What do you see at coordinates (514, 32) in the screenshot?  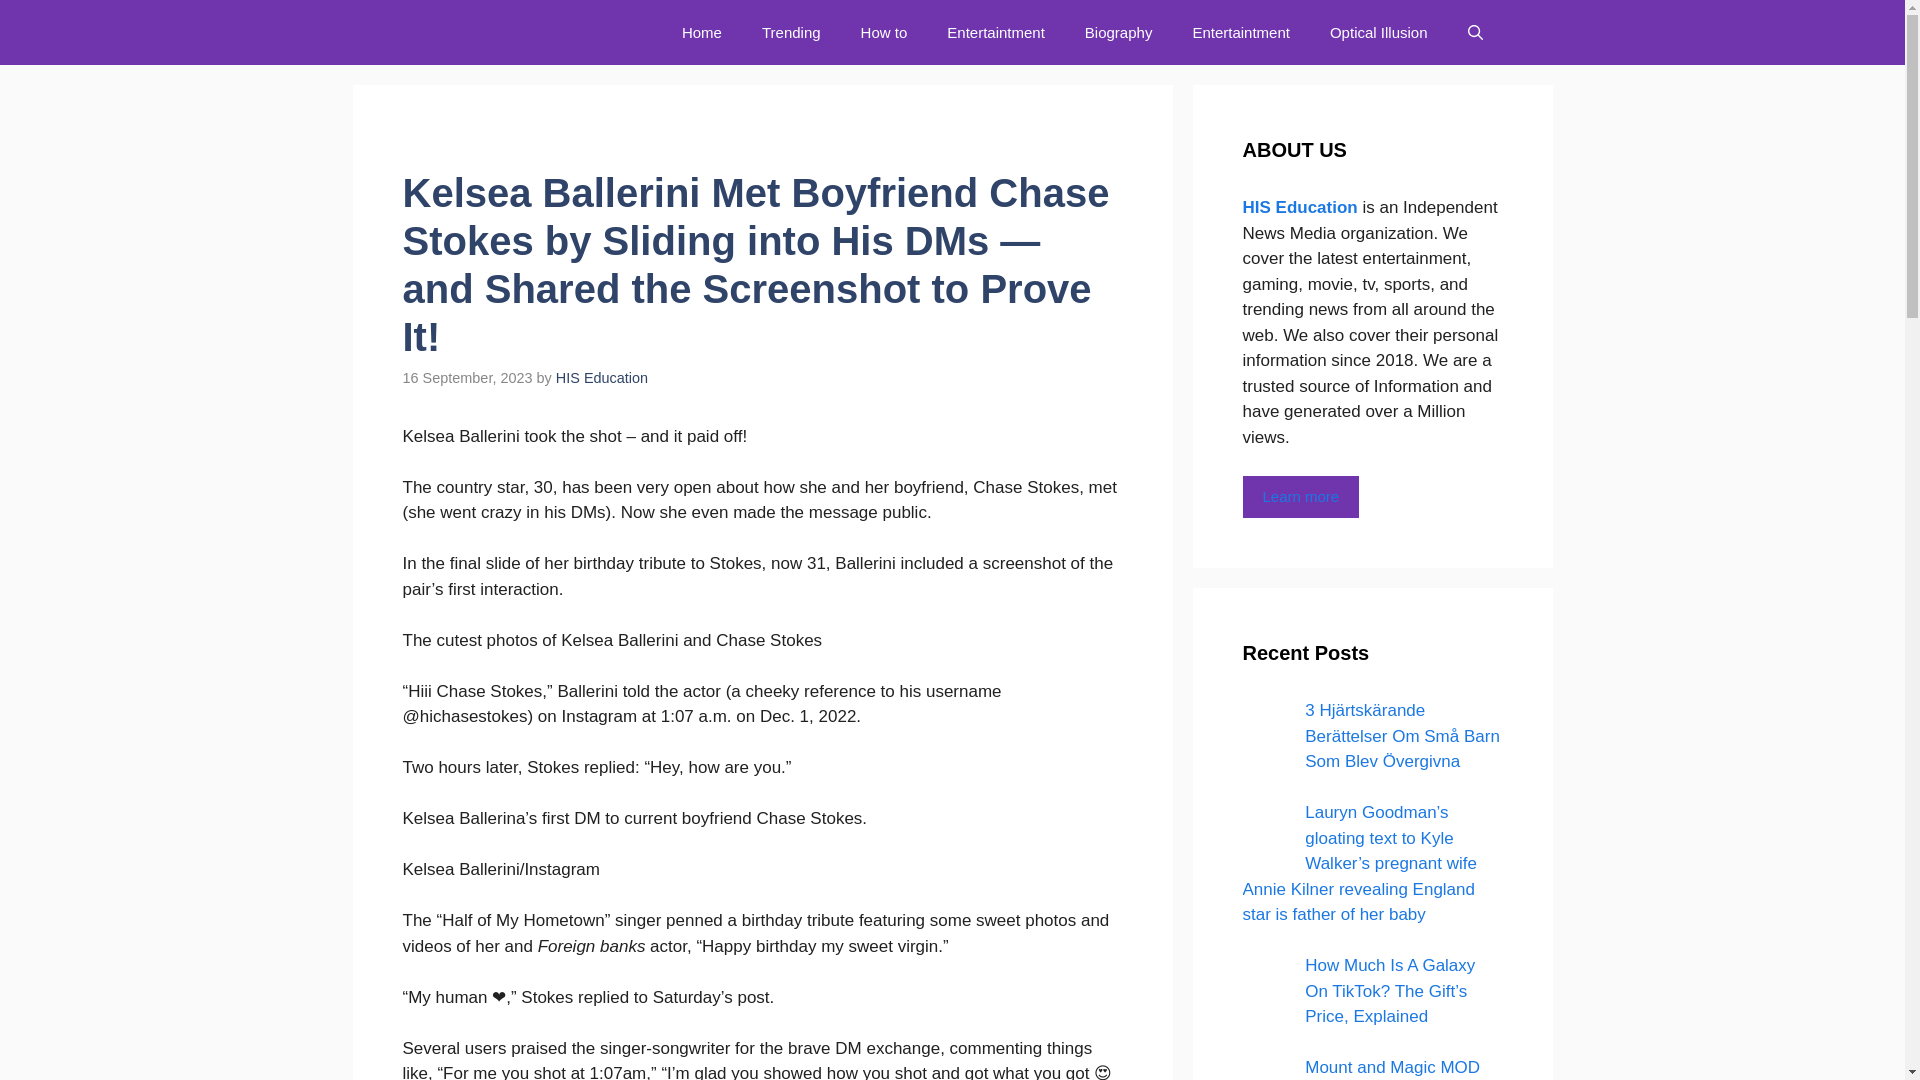 I see `HIS Education` at bounding box center [514, 32].